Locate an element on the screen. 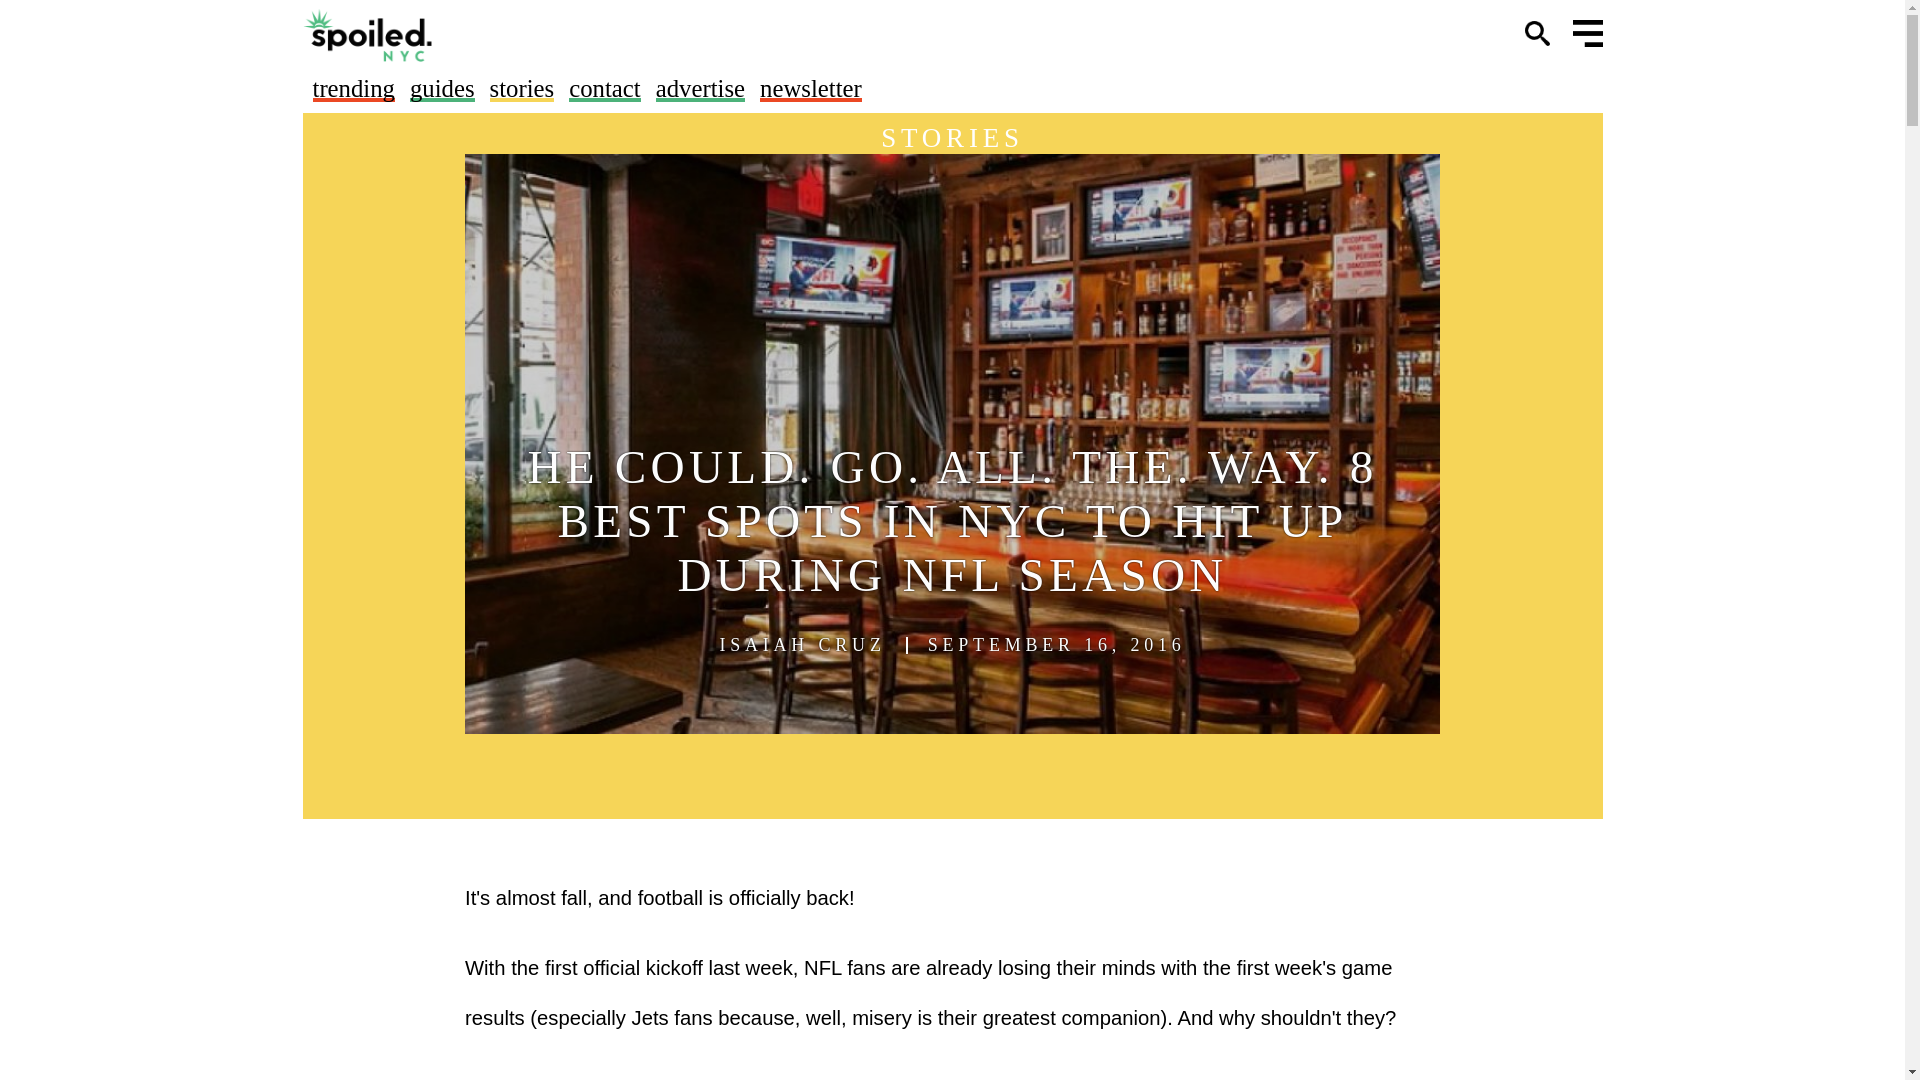 Image resolution: width=1920 pixels, height=1080 pixels. STORIES is located at coordinates (952, 138).